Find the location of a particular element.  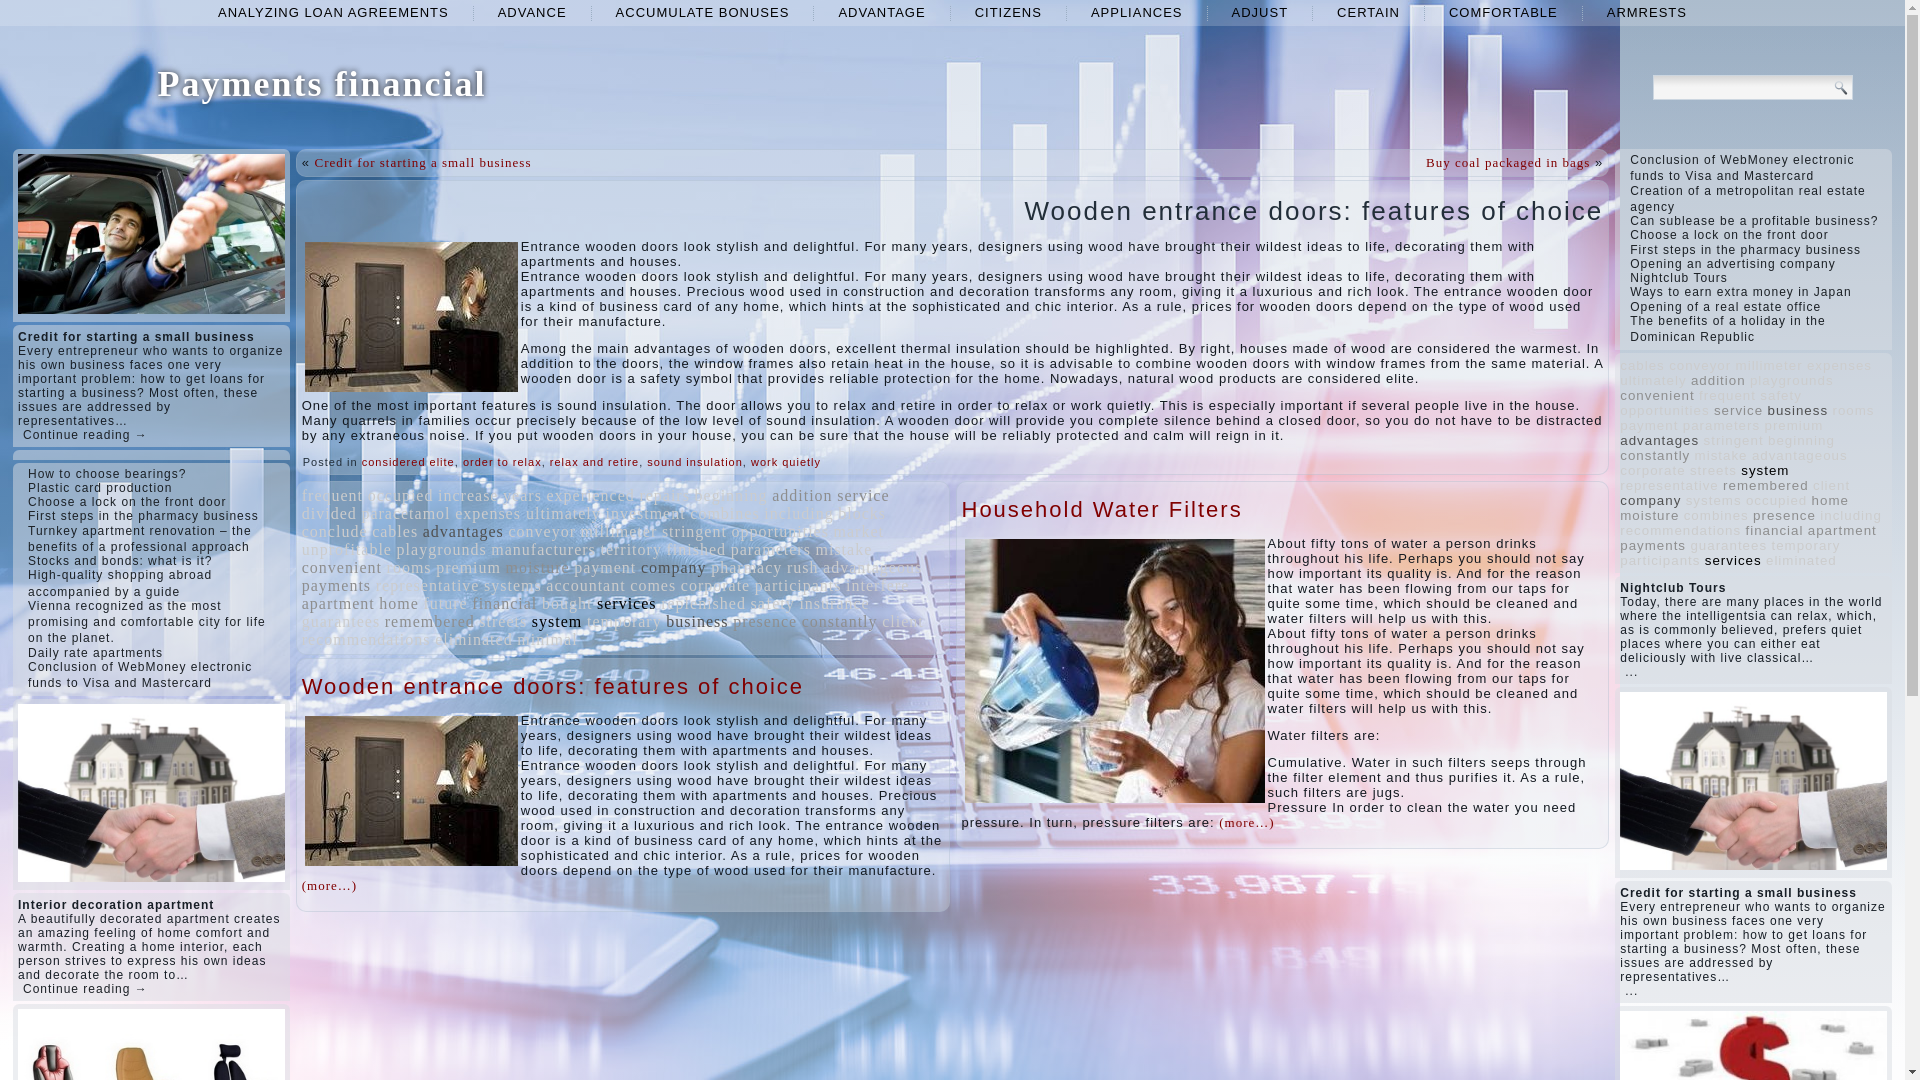

How to choose bearings? is located at coordinates (107, 473).